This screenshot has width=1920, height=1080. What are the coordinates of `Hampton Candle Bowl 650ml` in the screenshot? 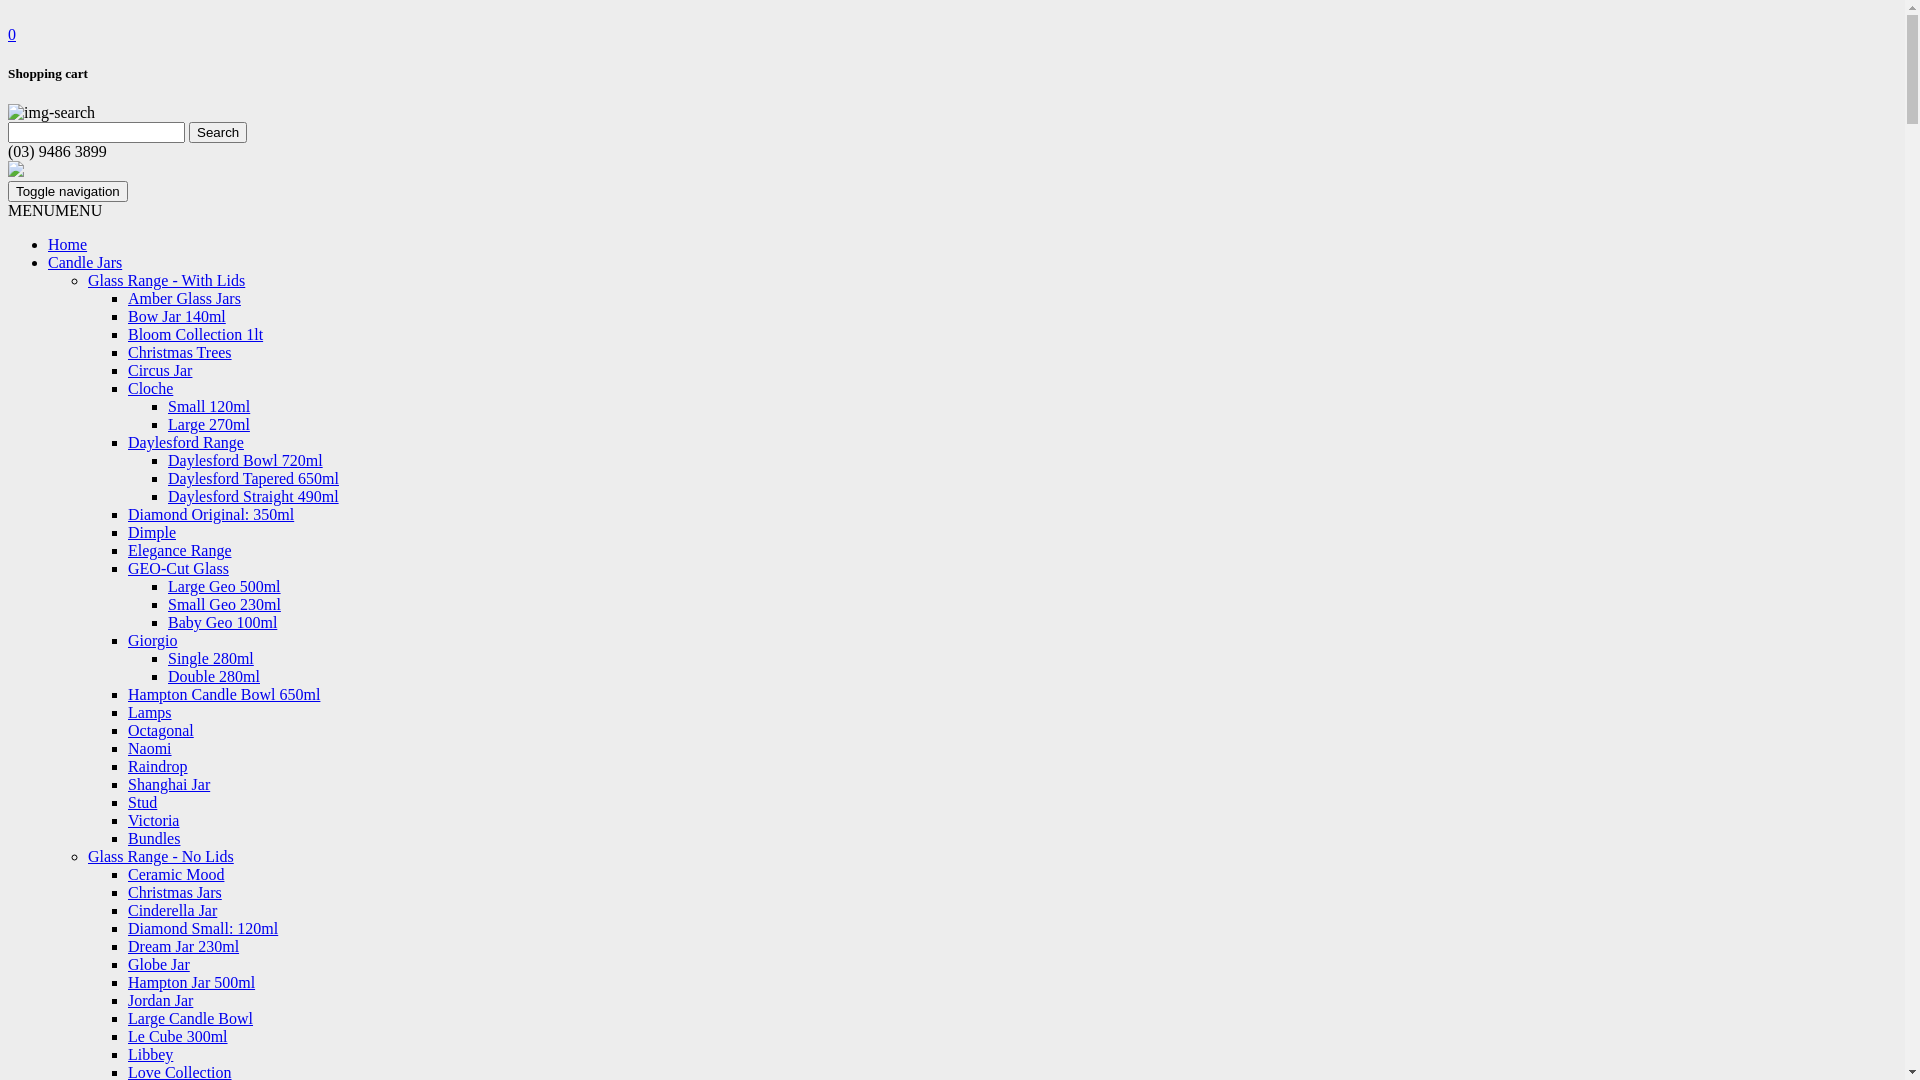 It's located at (224, 694).